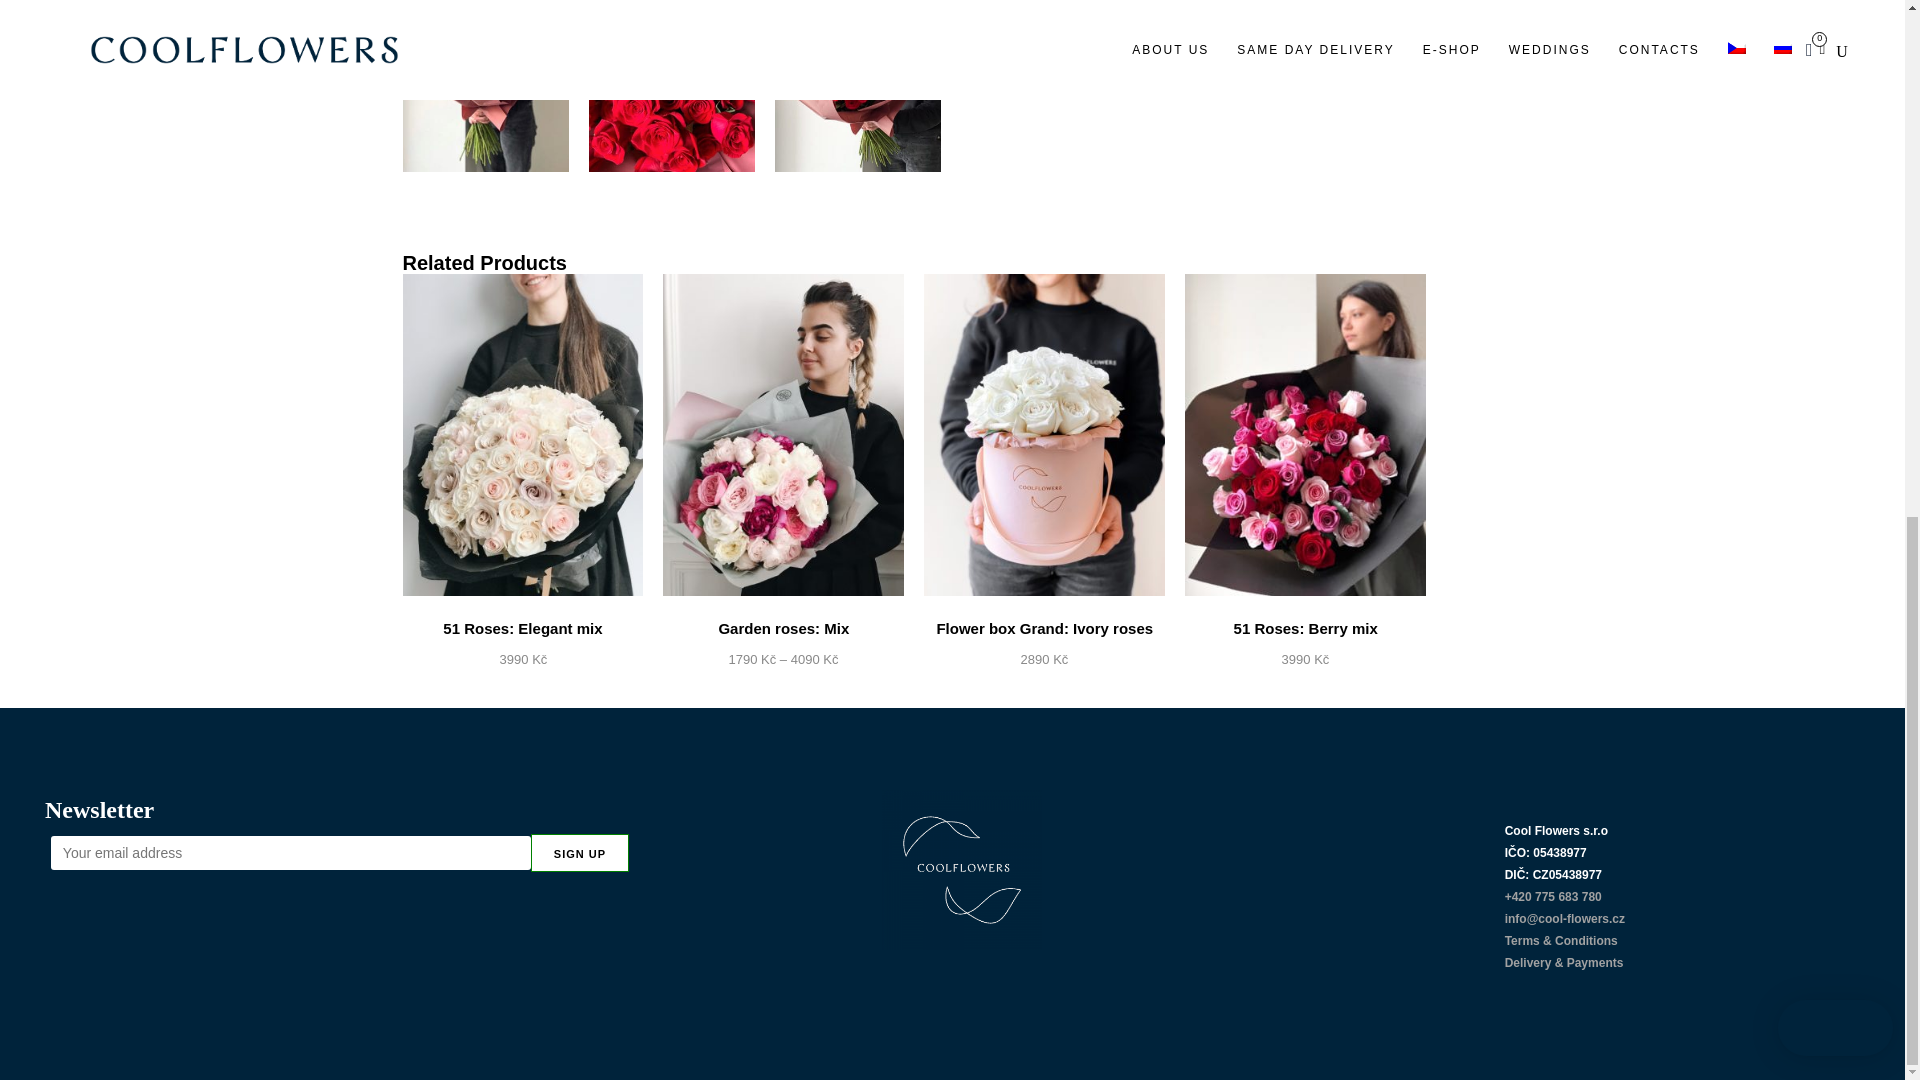  What do you see at coordinates (484, 86) in the screenshot?
I see `C7EA3A5C-3746-4C1C-B9E3-1FFE4E897539` at bounding box center [484, 86].